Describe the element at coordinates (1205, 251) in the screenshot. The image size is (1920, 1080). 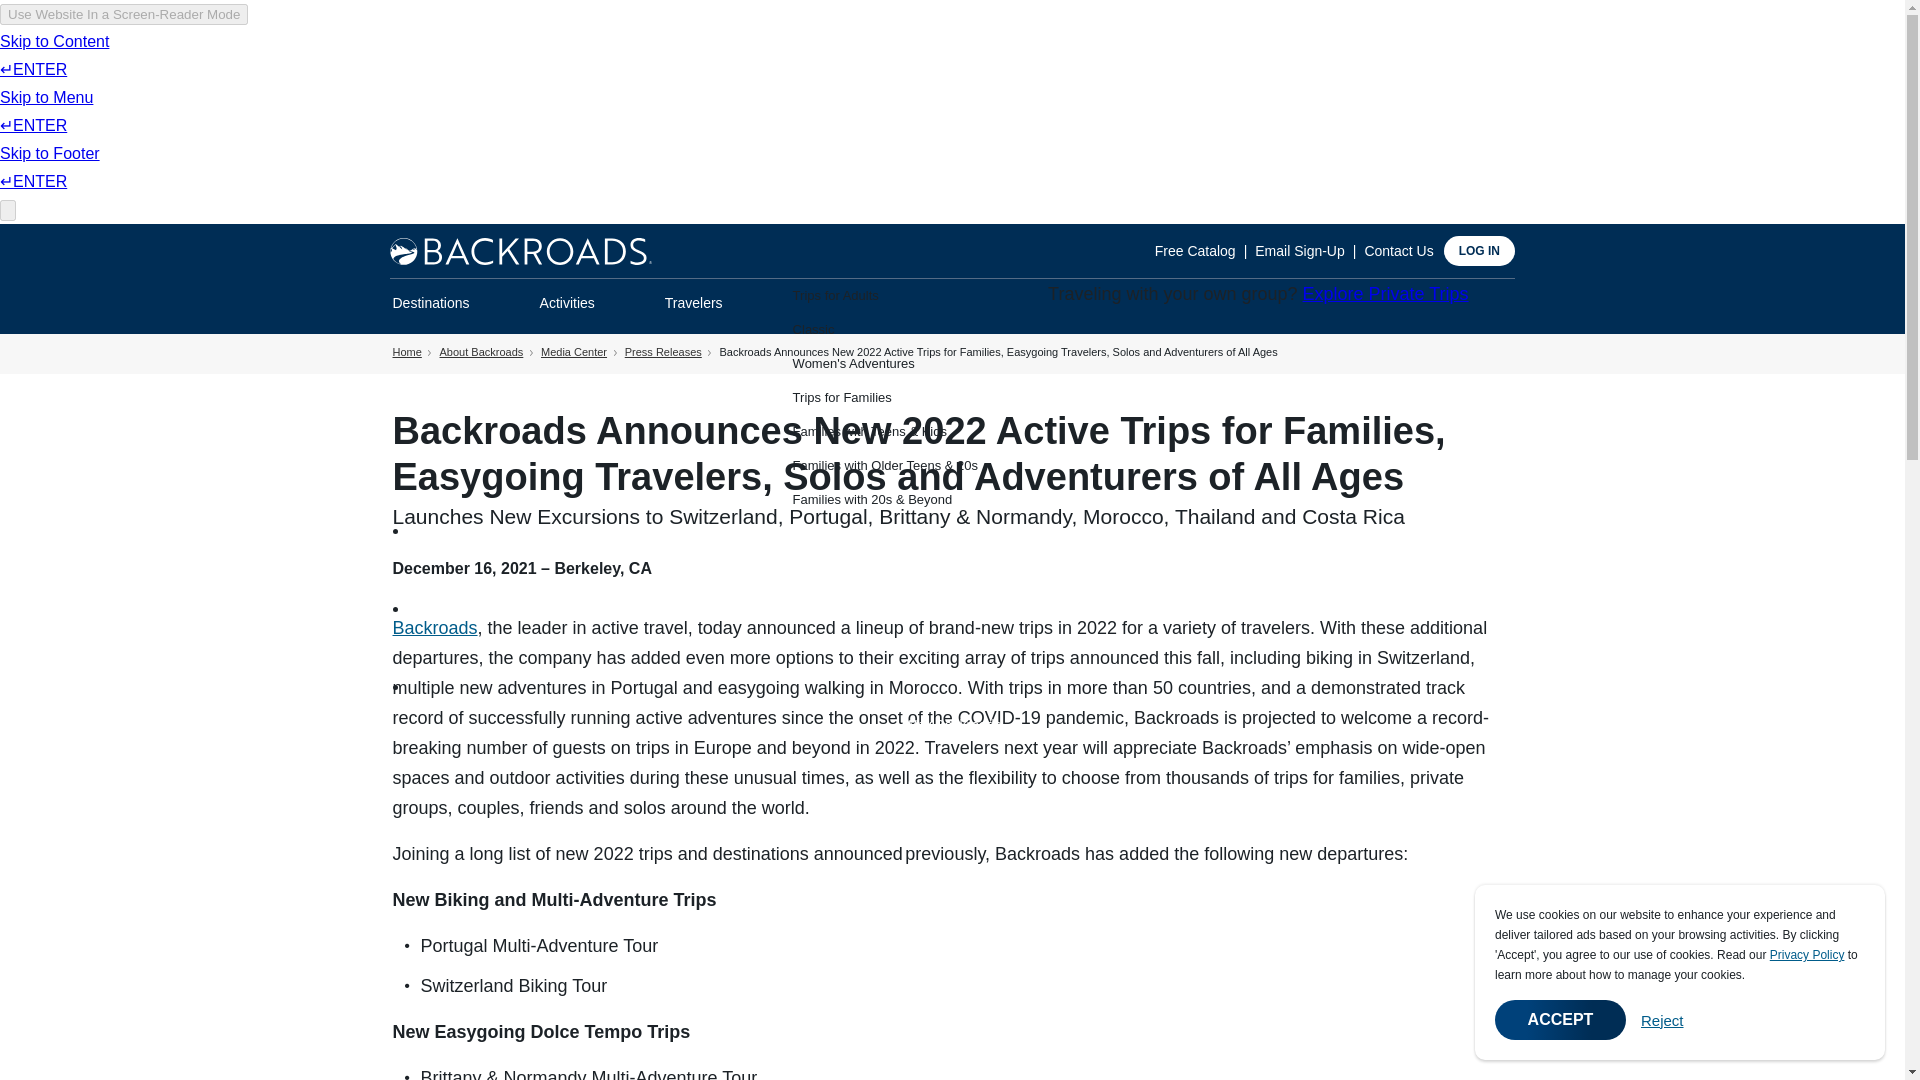
I see `Free Catalog` at that location.